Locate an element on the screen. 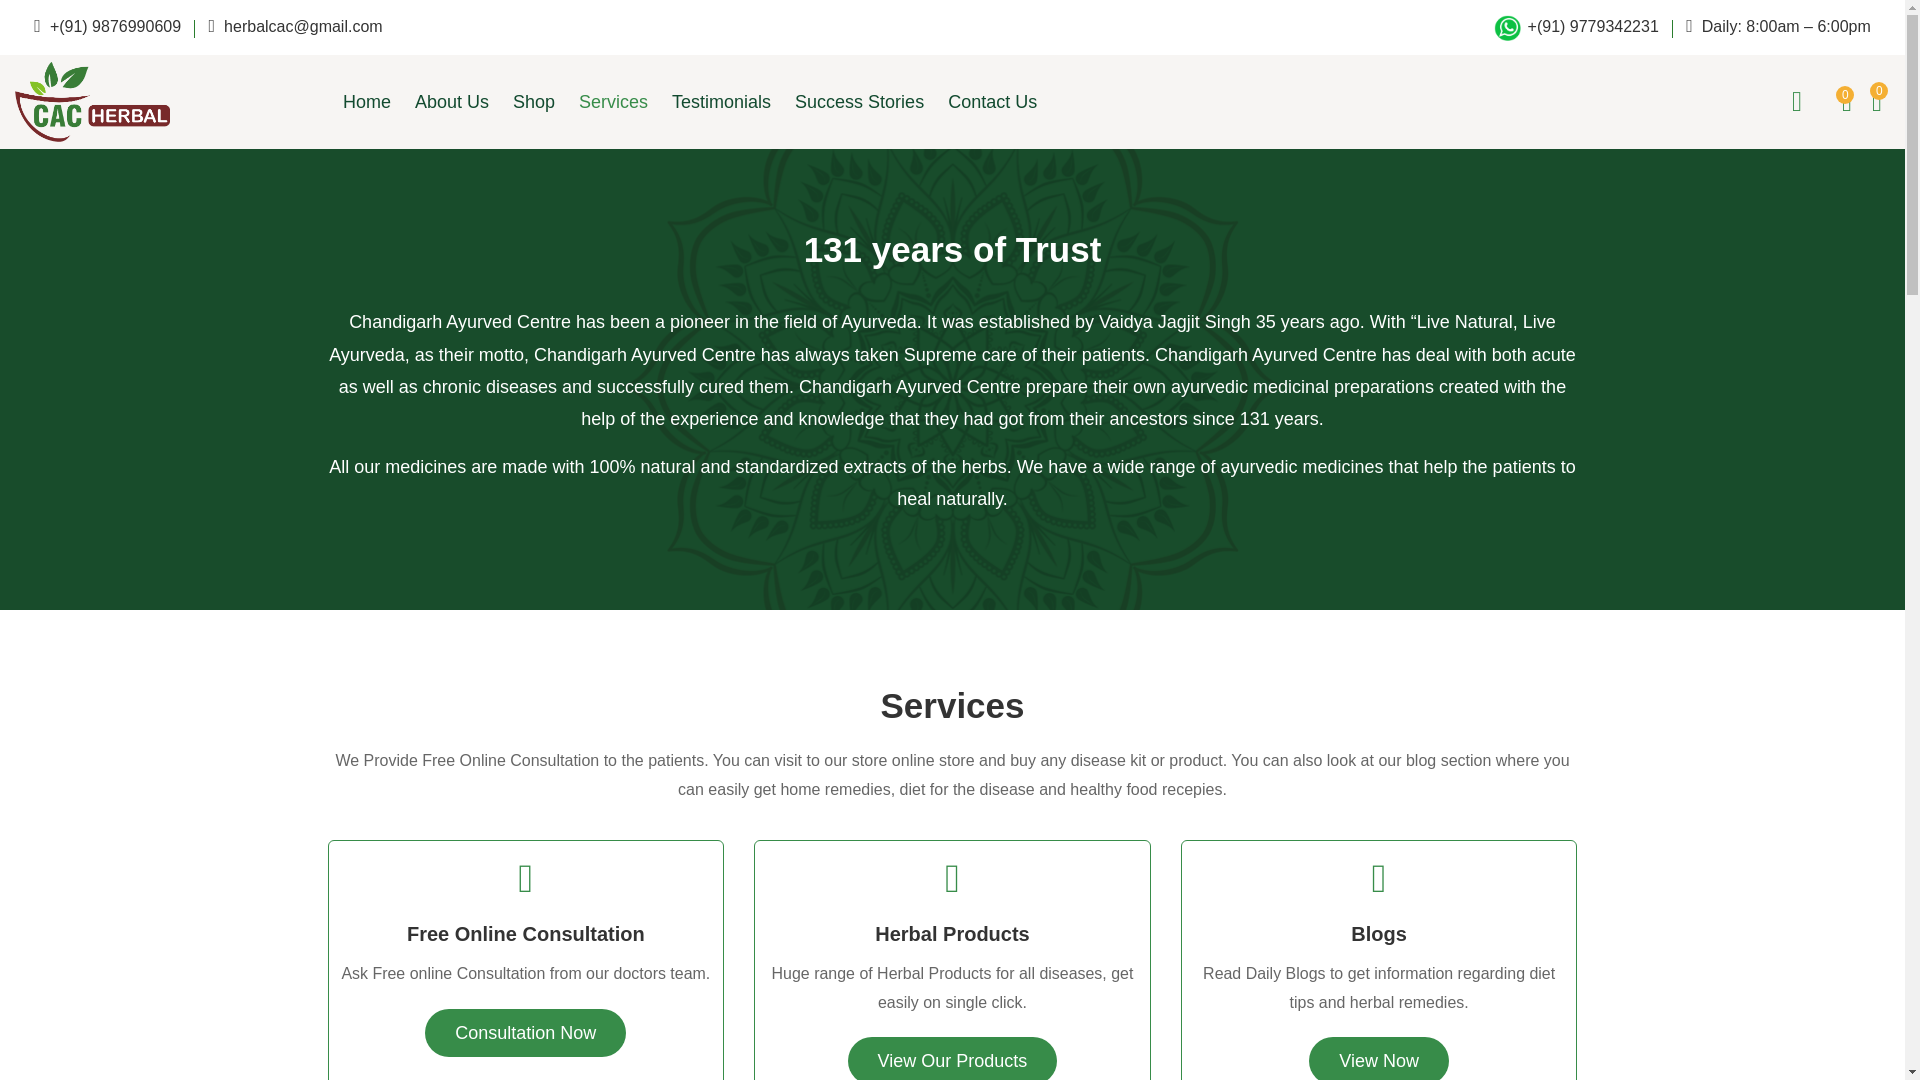 The image size is (1920, 1080). Shop is located at coordinates (534, 102).